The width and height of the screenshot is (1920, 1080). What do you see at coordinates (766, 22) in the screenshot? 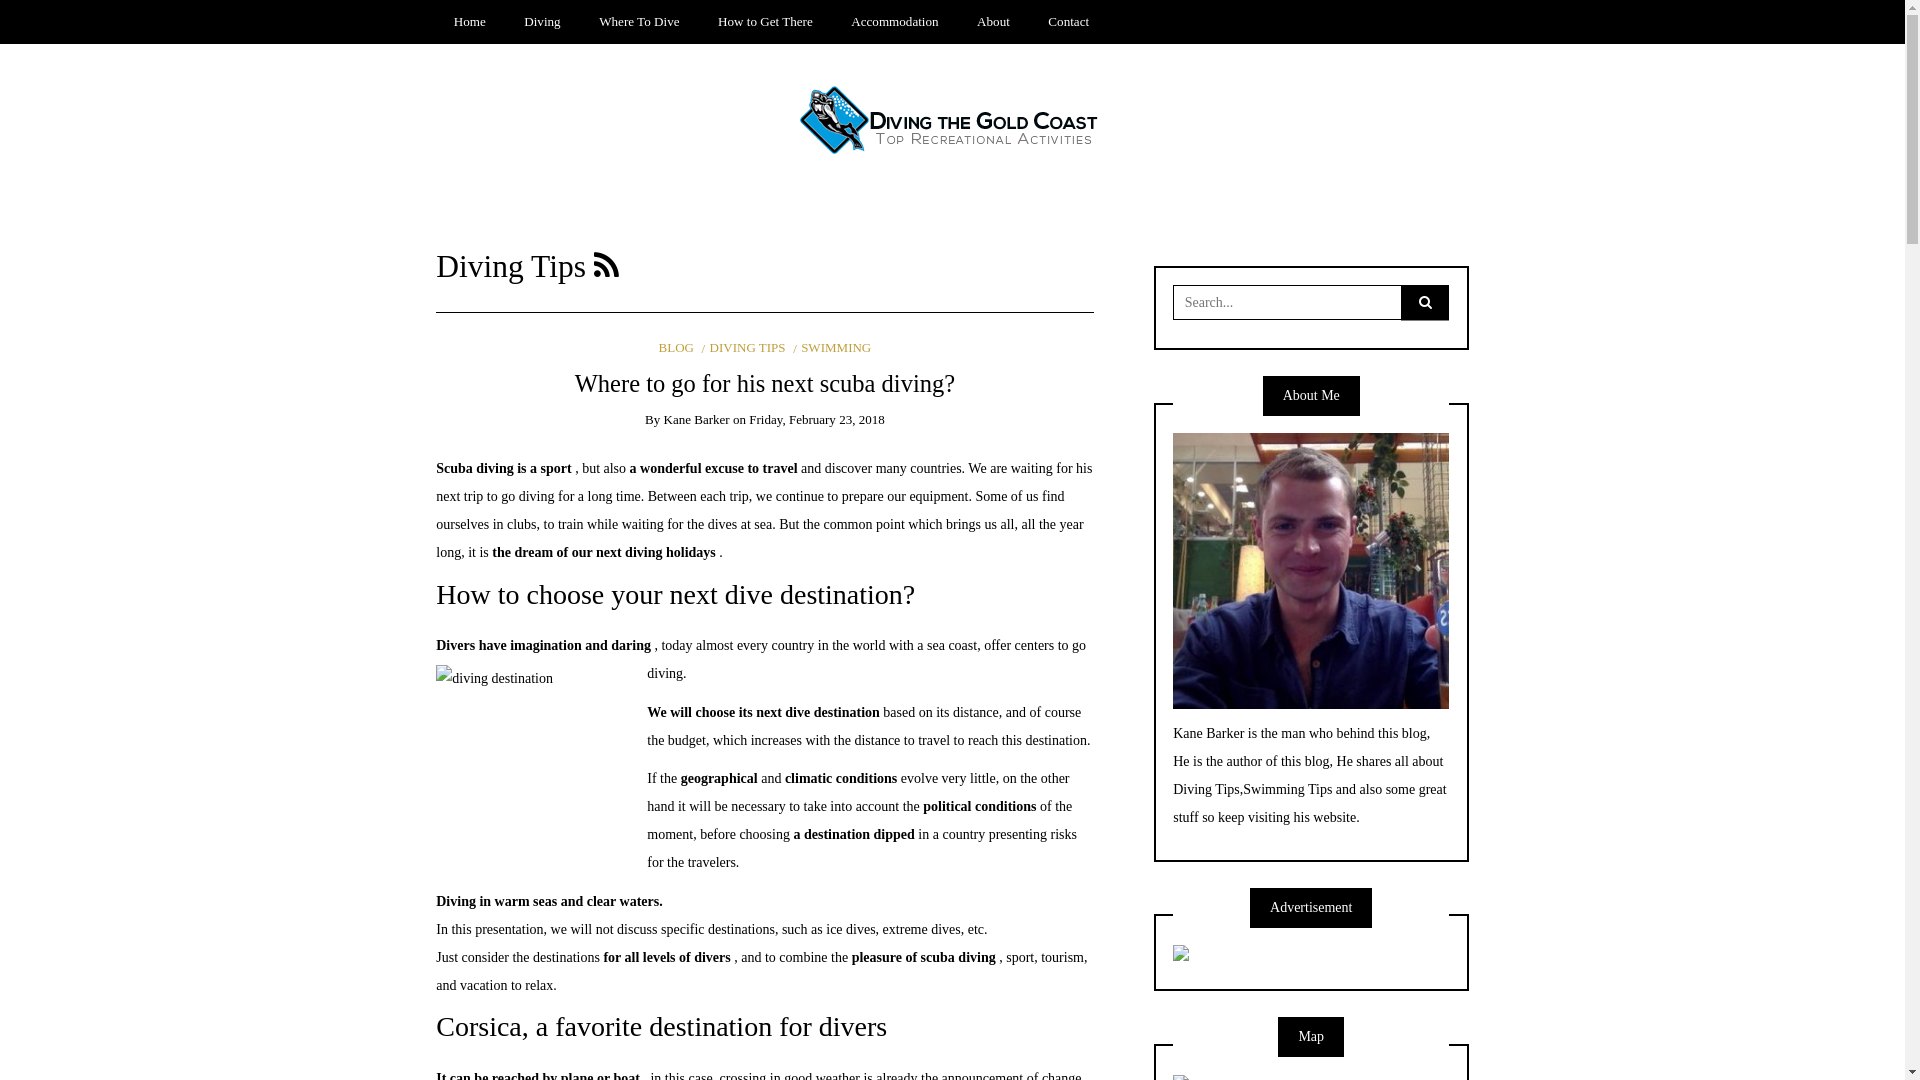
I see `How to Get There` at bounding box center [766, 22].